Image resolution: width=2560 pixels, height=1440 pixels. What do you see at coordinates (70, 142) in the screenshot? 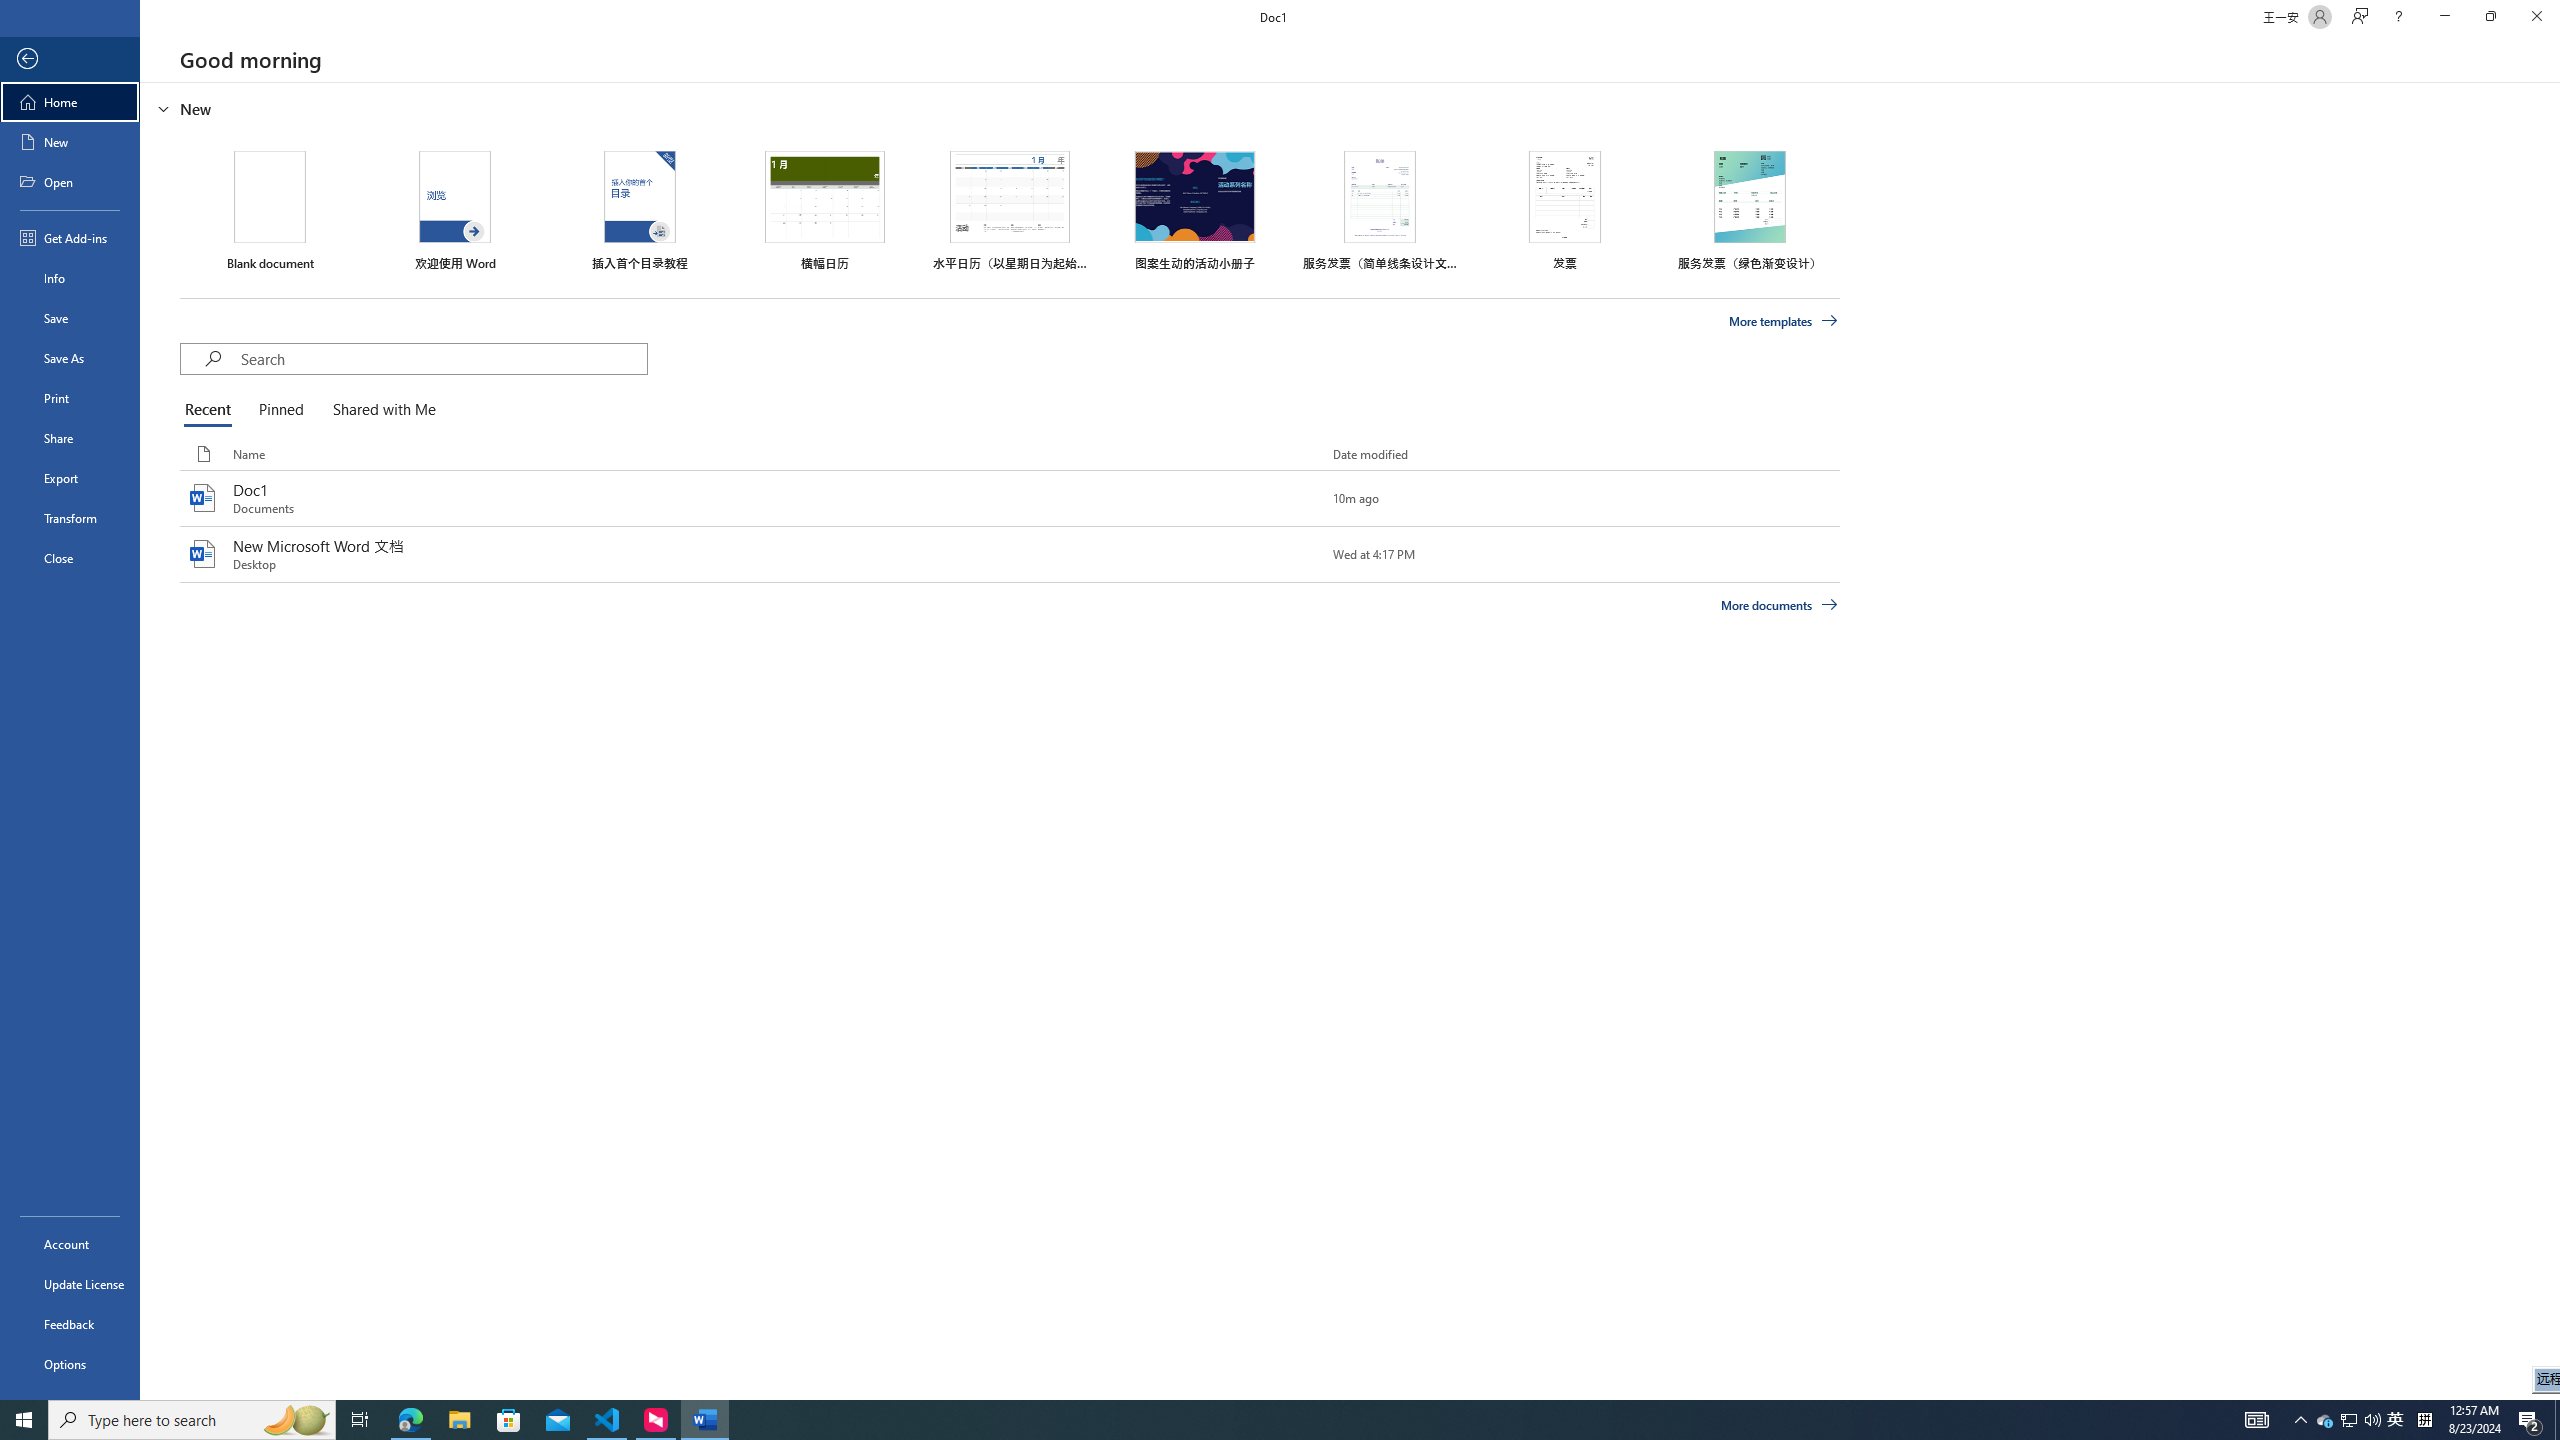
I see `New` at bounding box center [70, 142].